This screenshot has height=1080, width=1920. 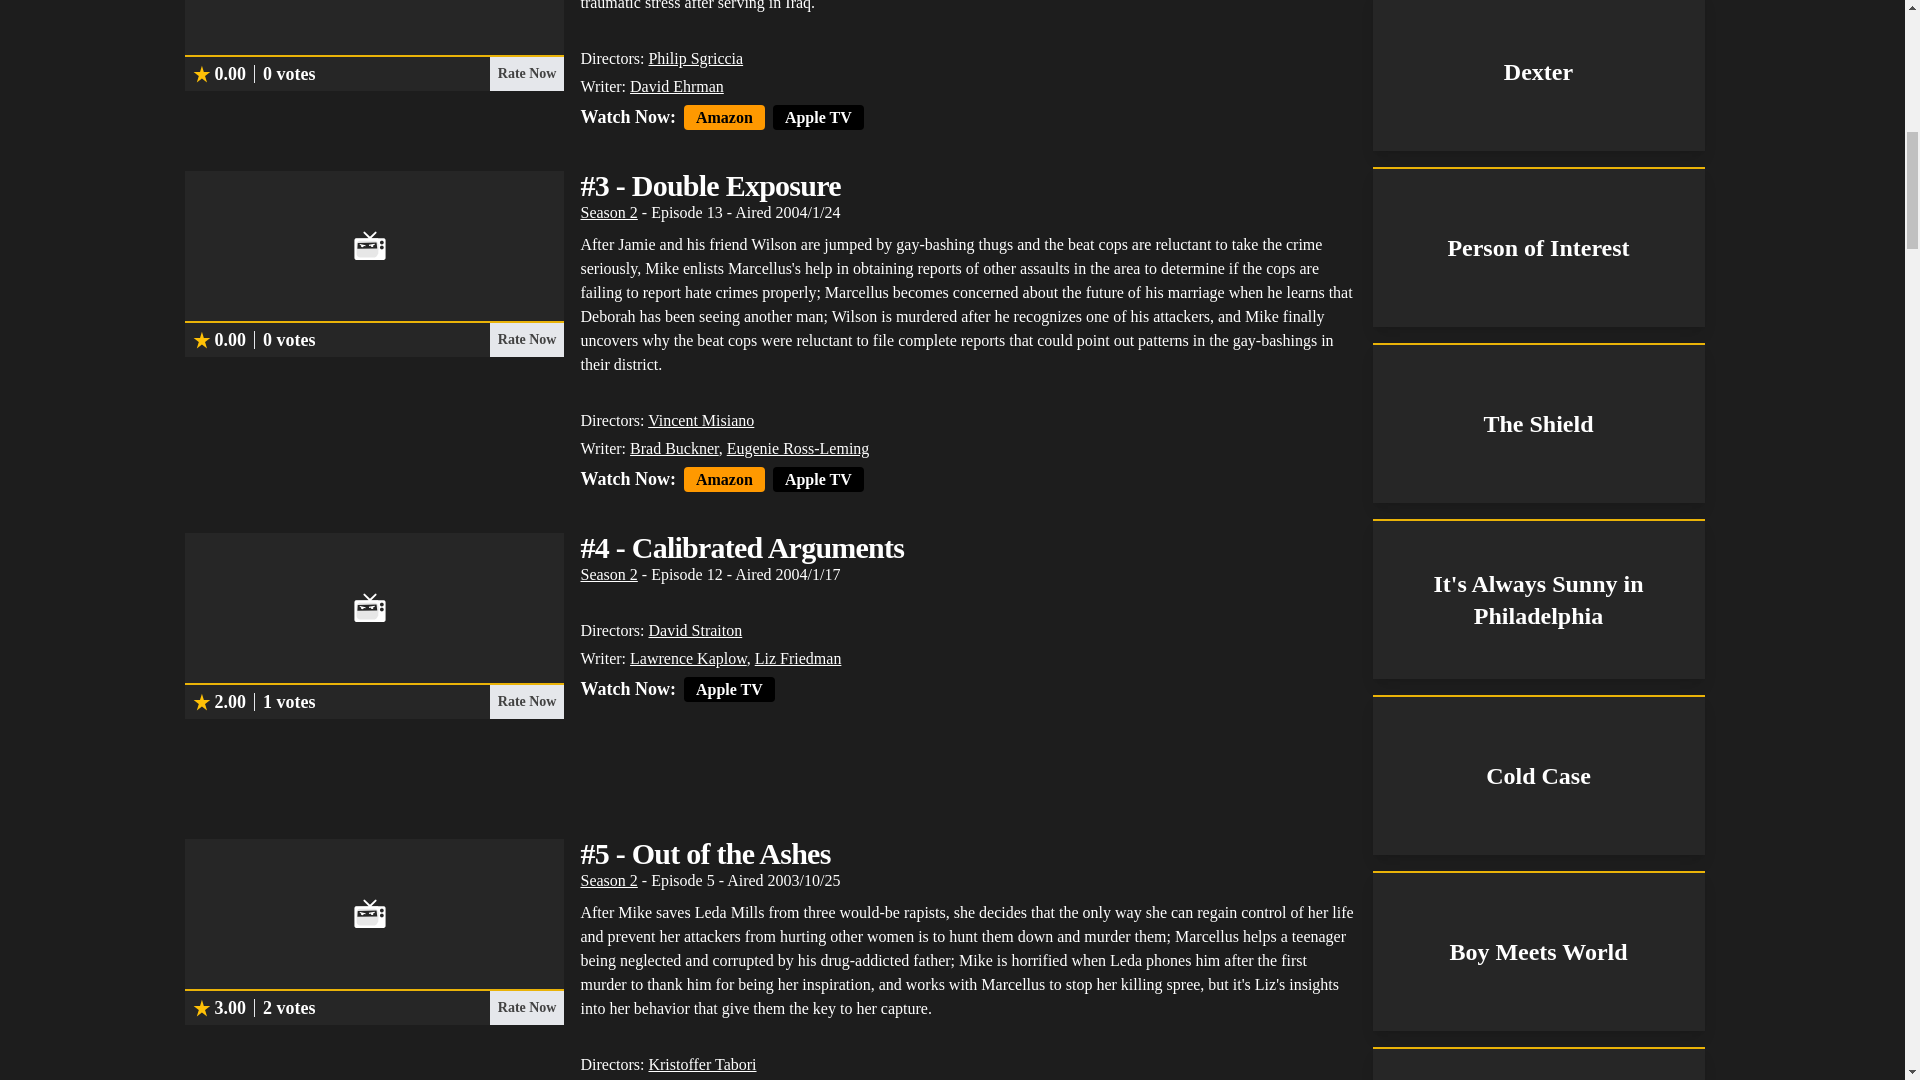 I want to click on Brad Buckner, so click(x=674, y=448).